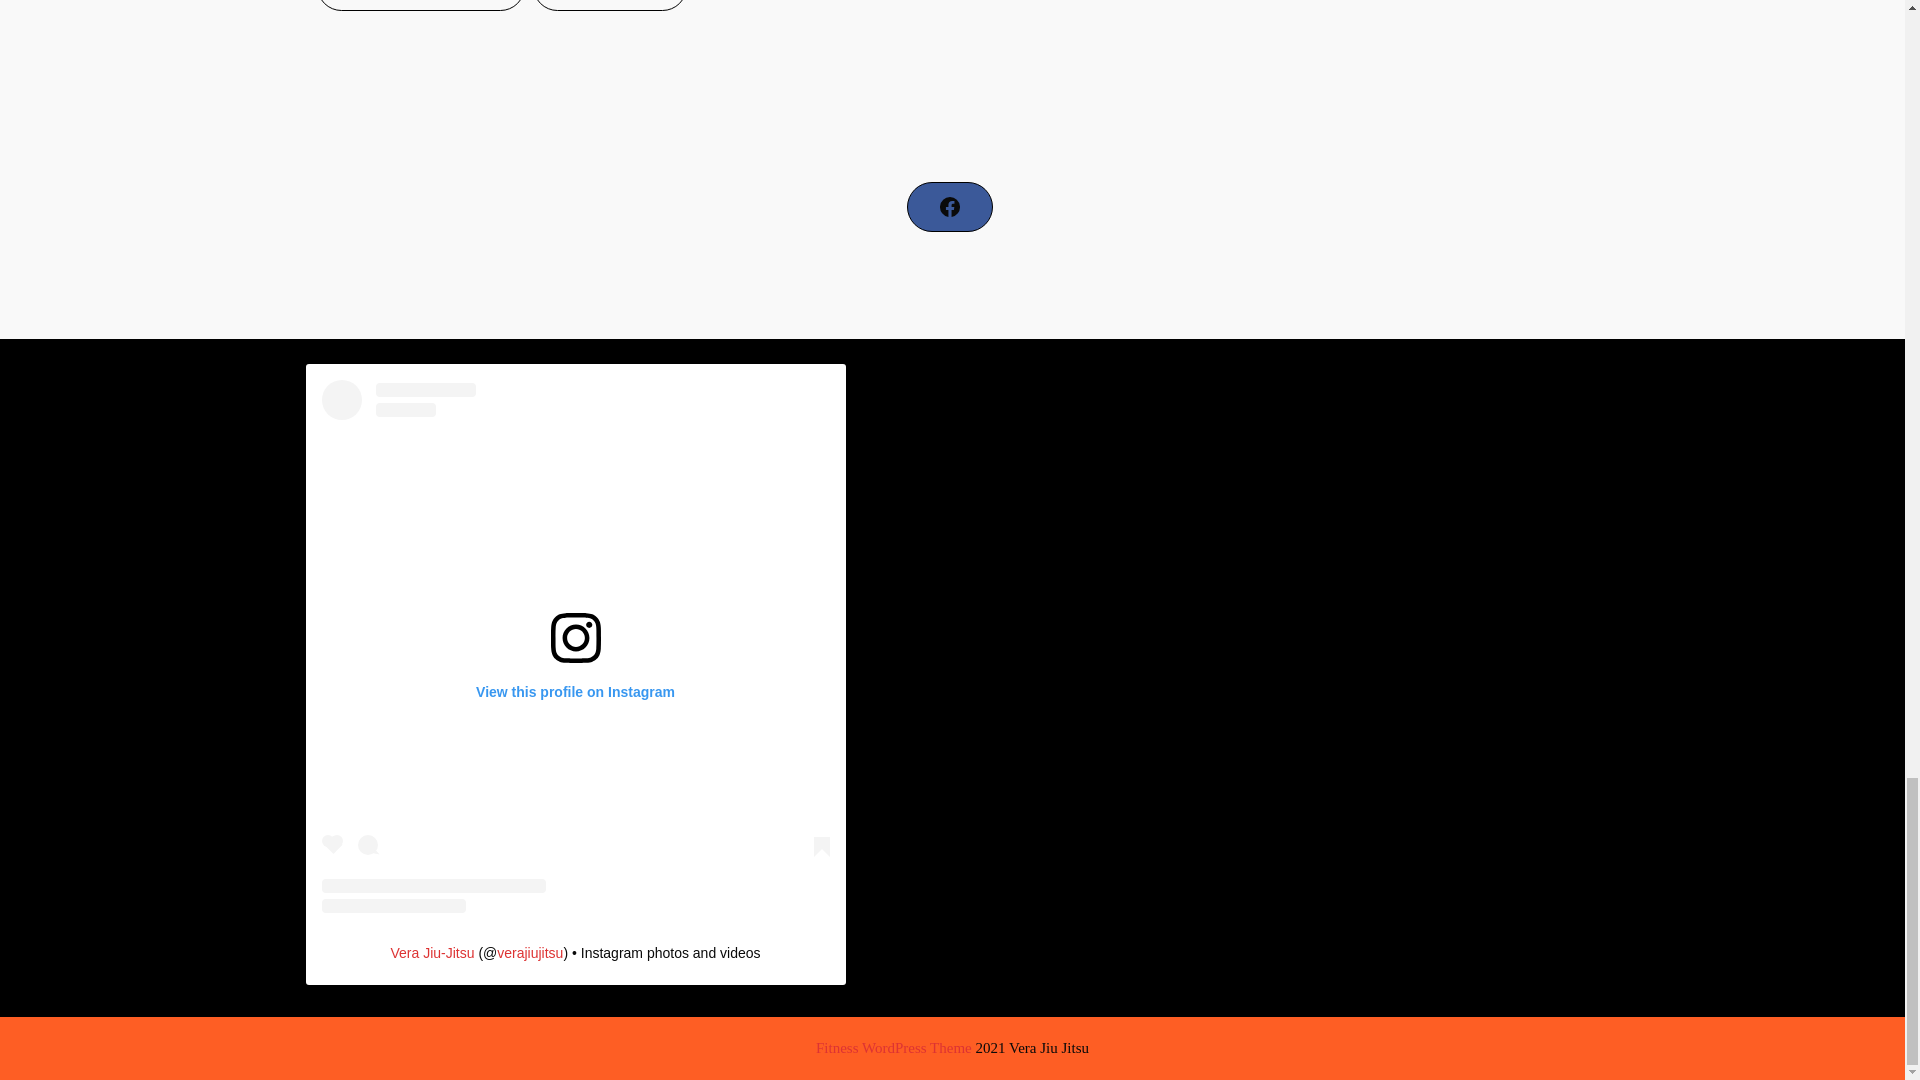 This screenshot has height=1080, width=1920. What do you see at coordinates (530, 953) in the screenshot?
I see `verajiujitsu` at bounding box center [530, 953].